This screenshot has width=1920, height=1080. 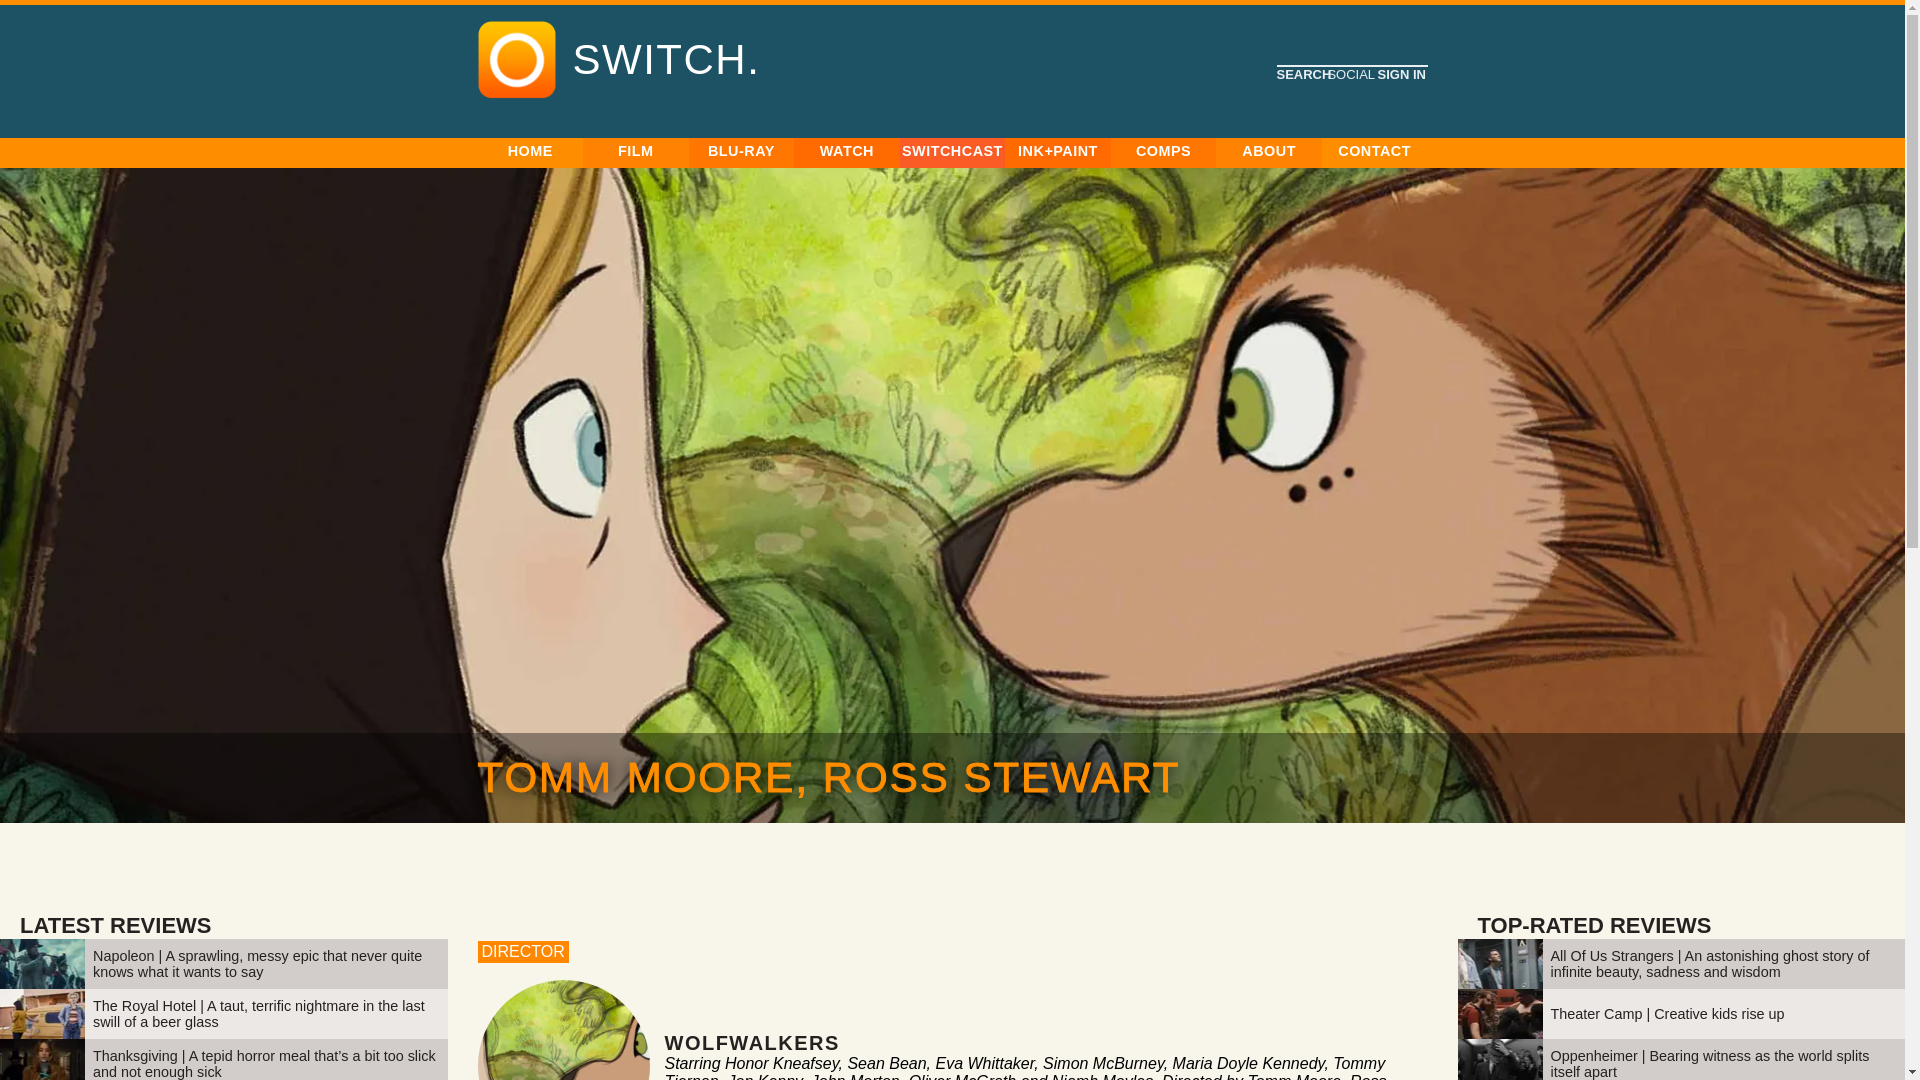 What do you see at coordinates (1401, 74) in the screenshot?
I see `SIGN IN` at bounding box center [1401, 74].